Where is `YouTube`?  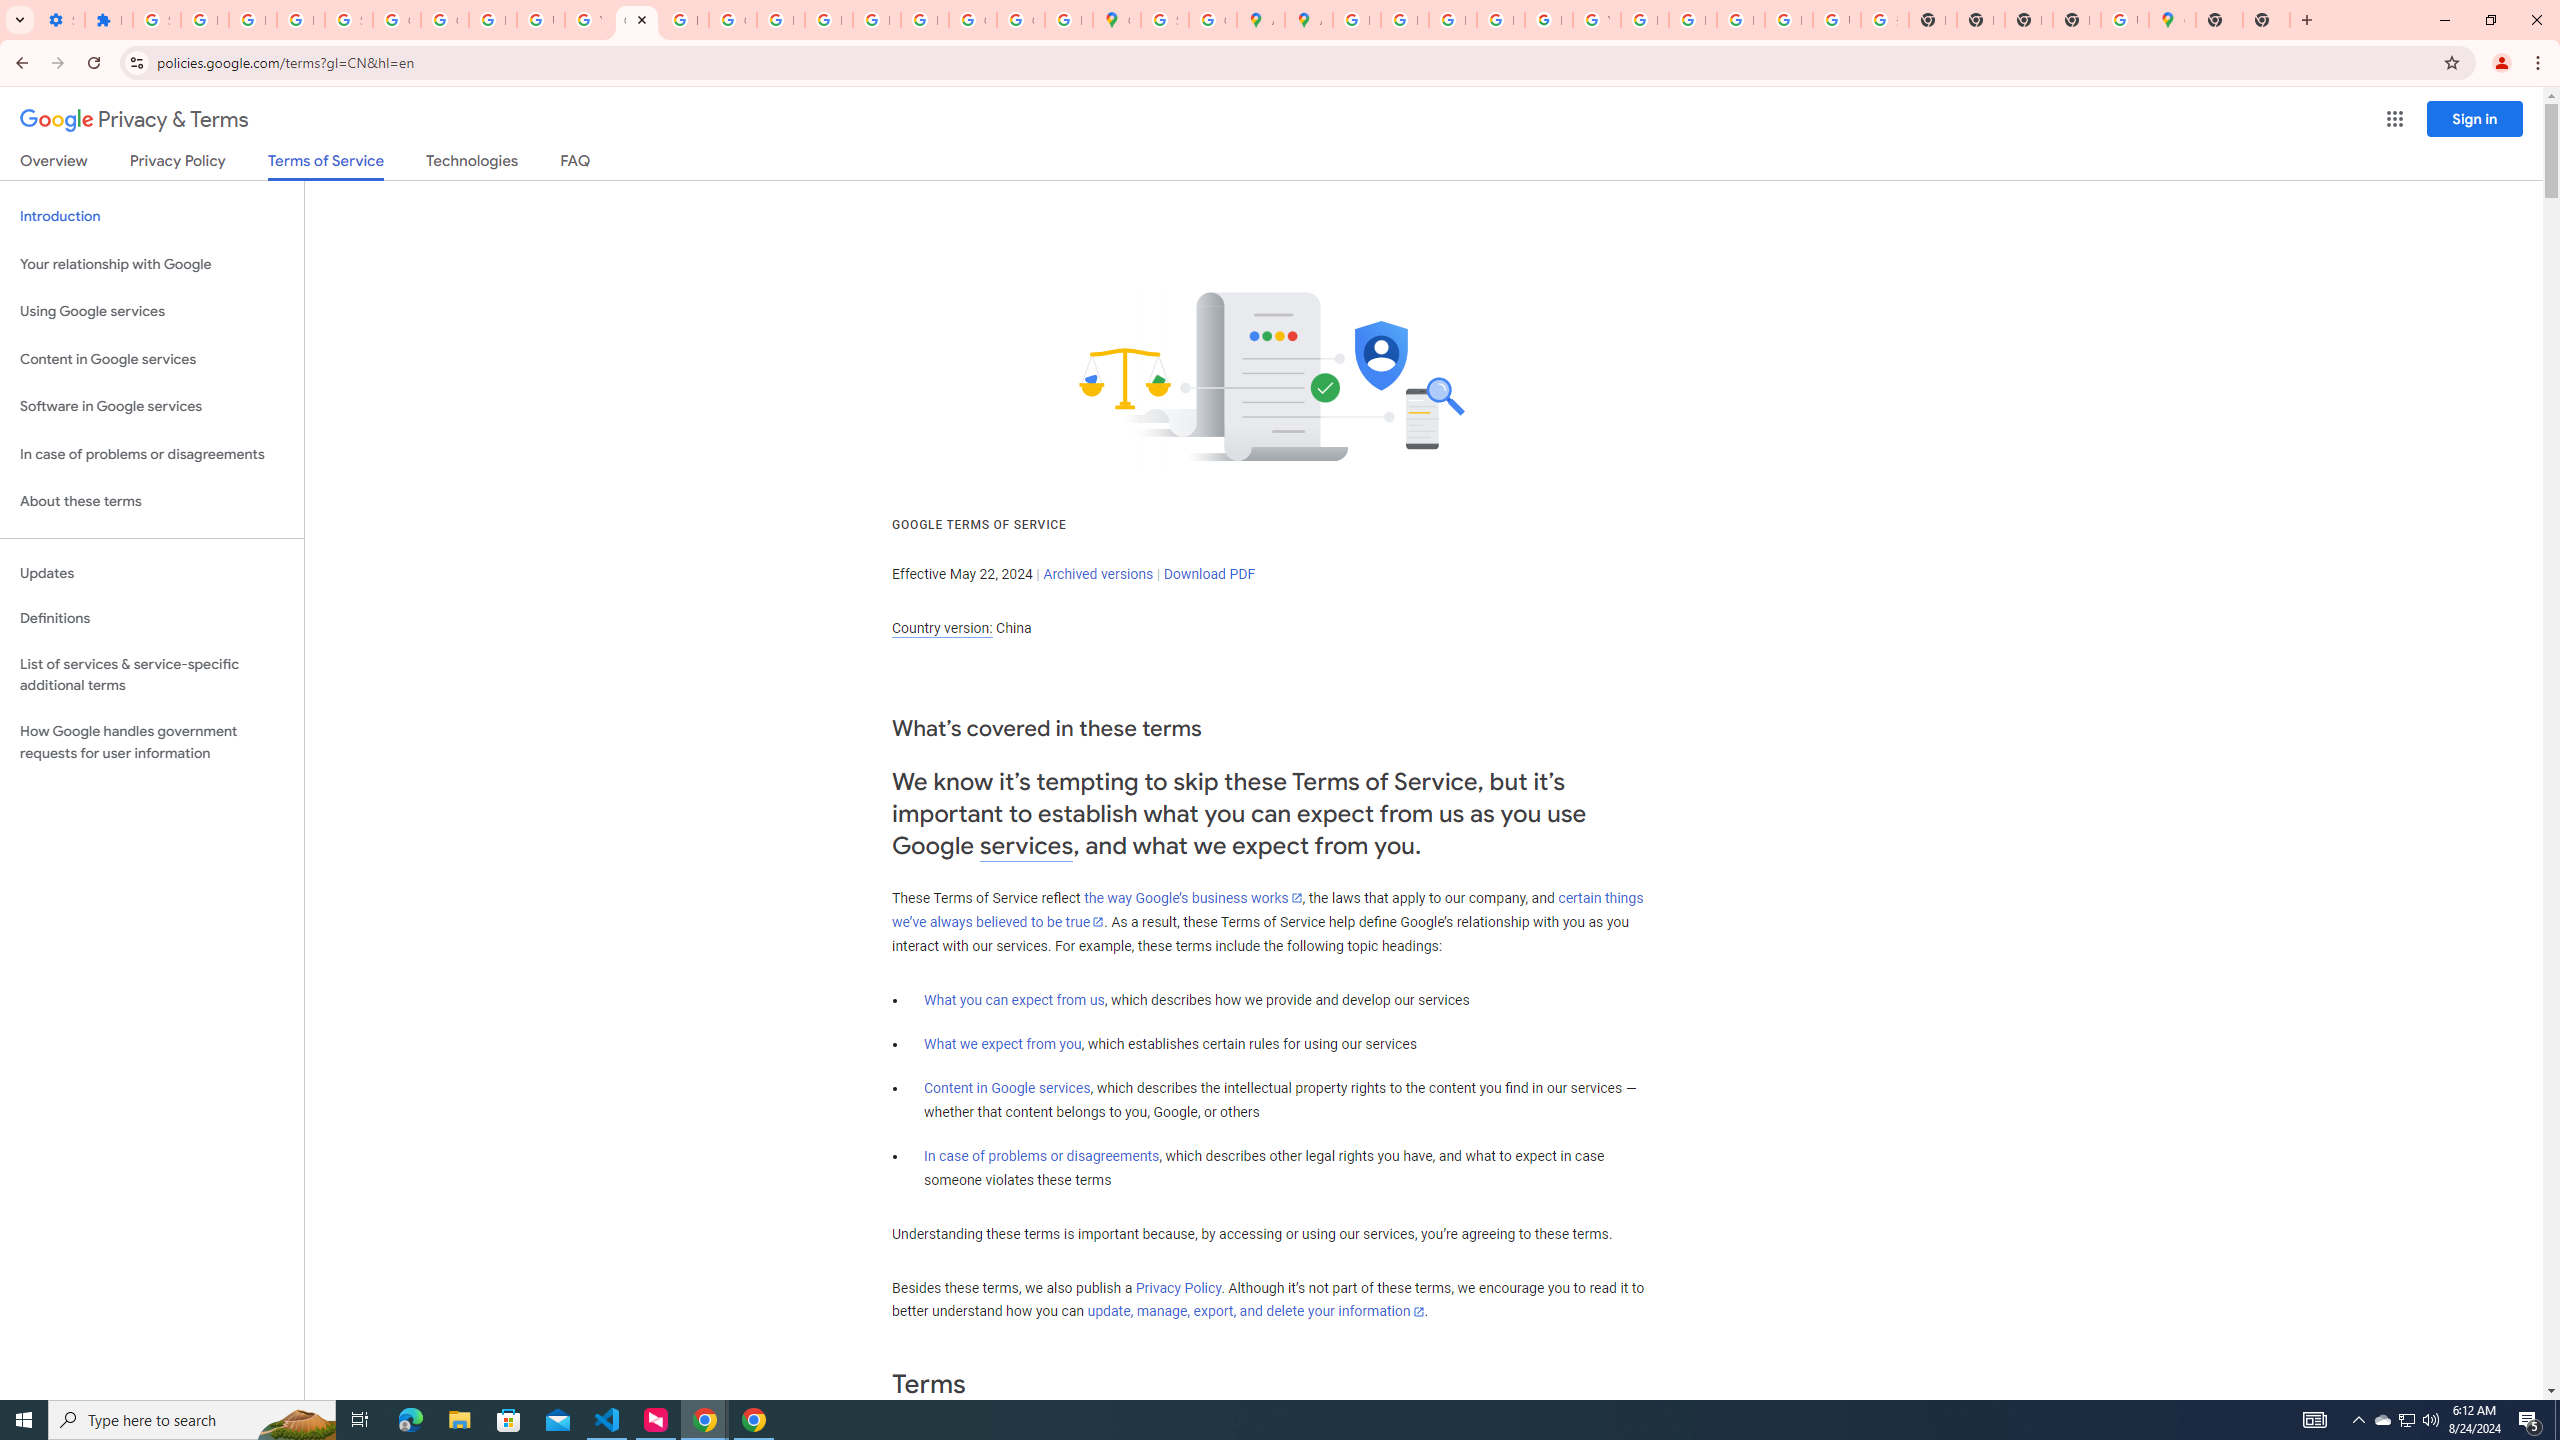
YouTube is located at coordinates (1597, 20).